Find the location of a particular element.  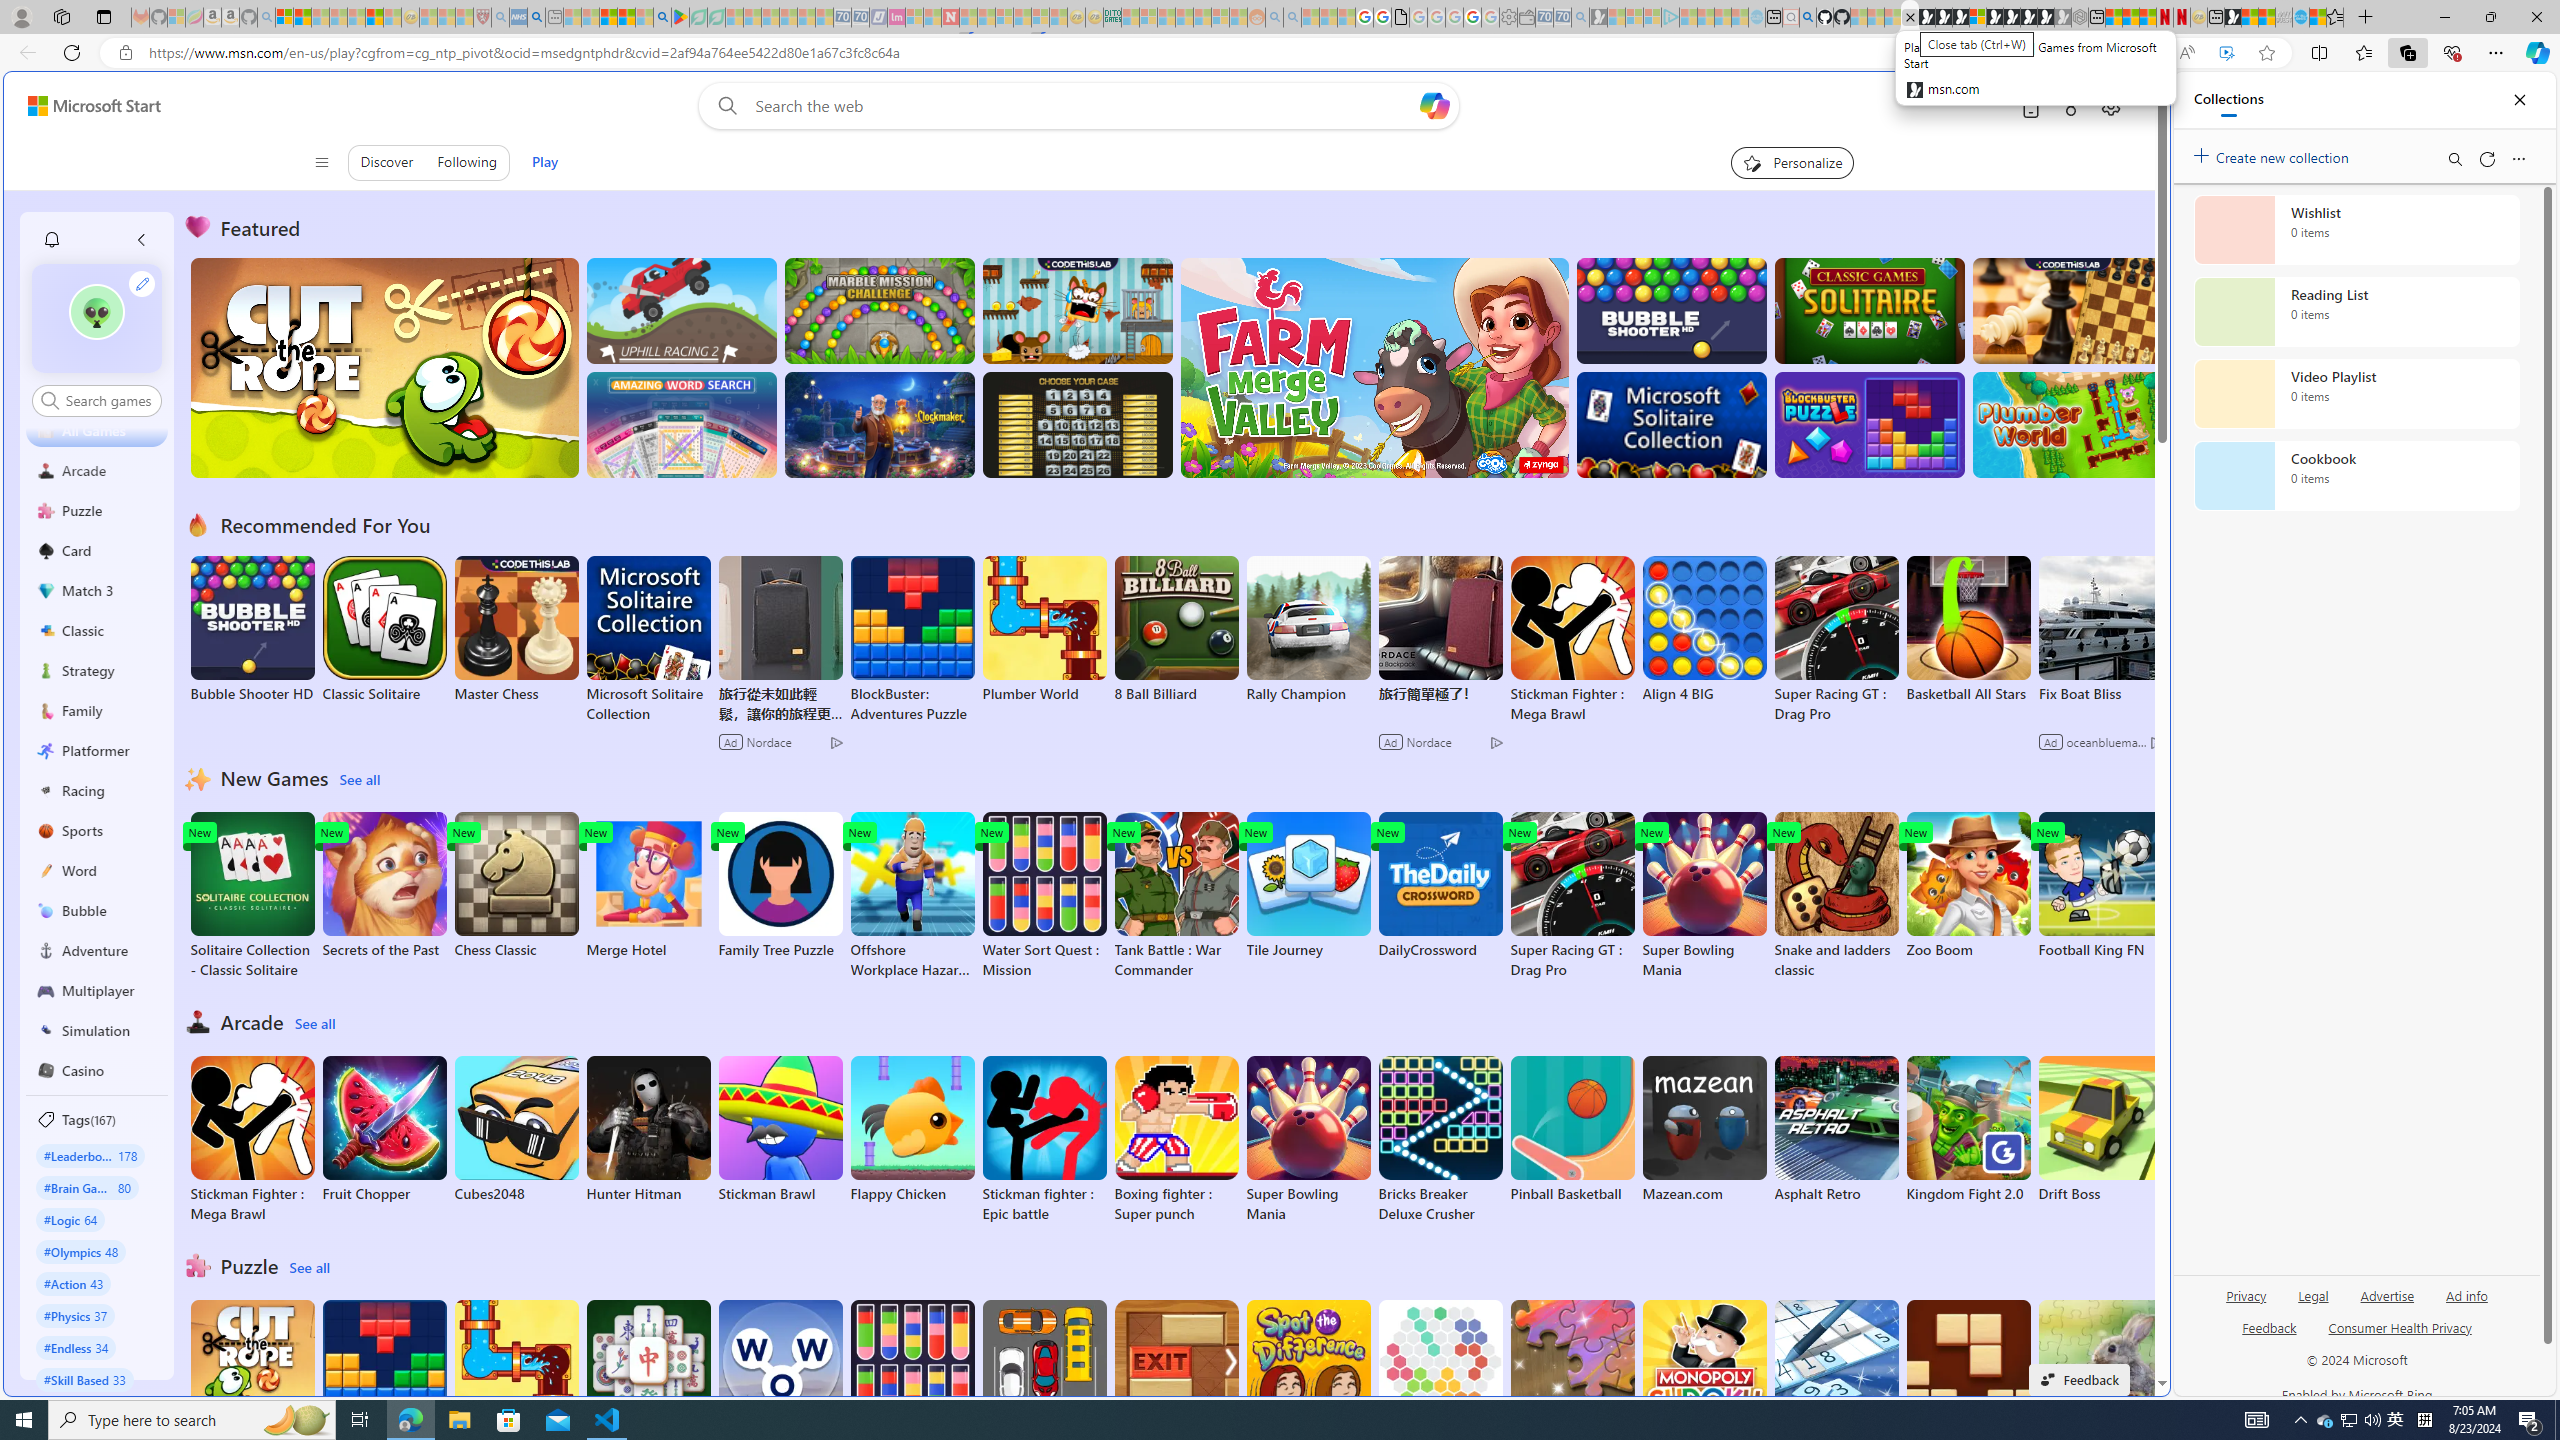

AutomationID: control is located at coordinates (108, 400).